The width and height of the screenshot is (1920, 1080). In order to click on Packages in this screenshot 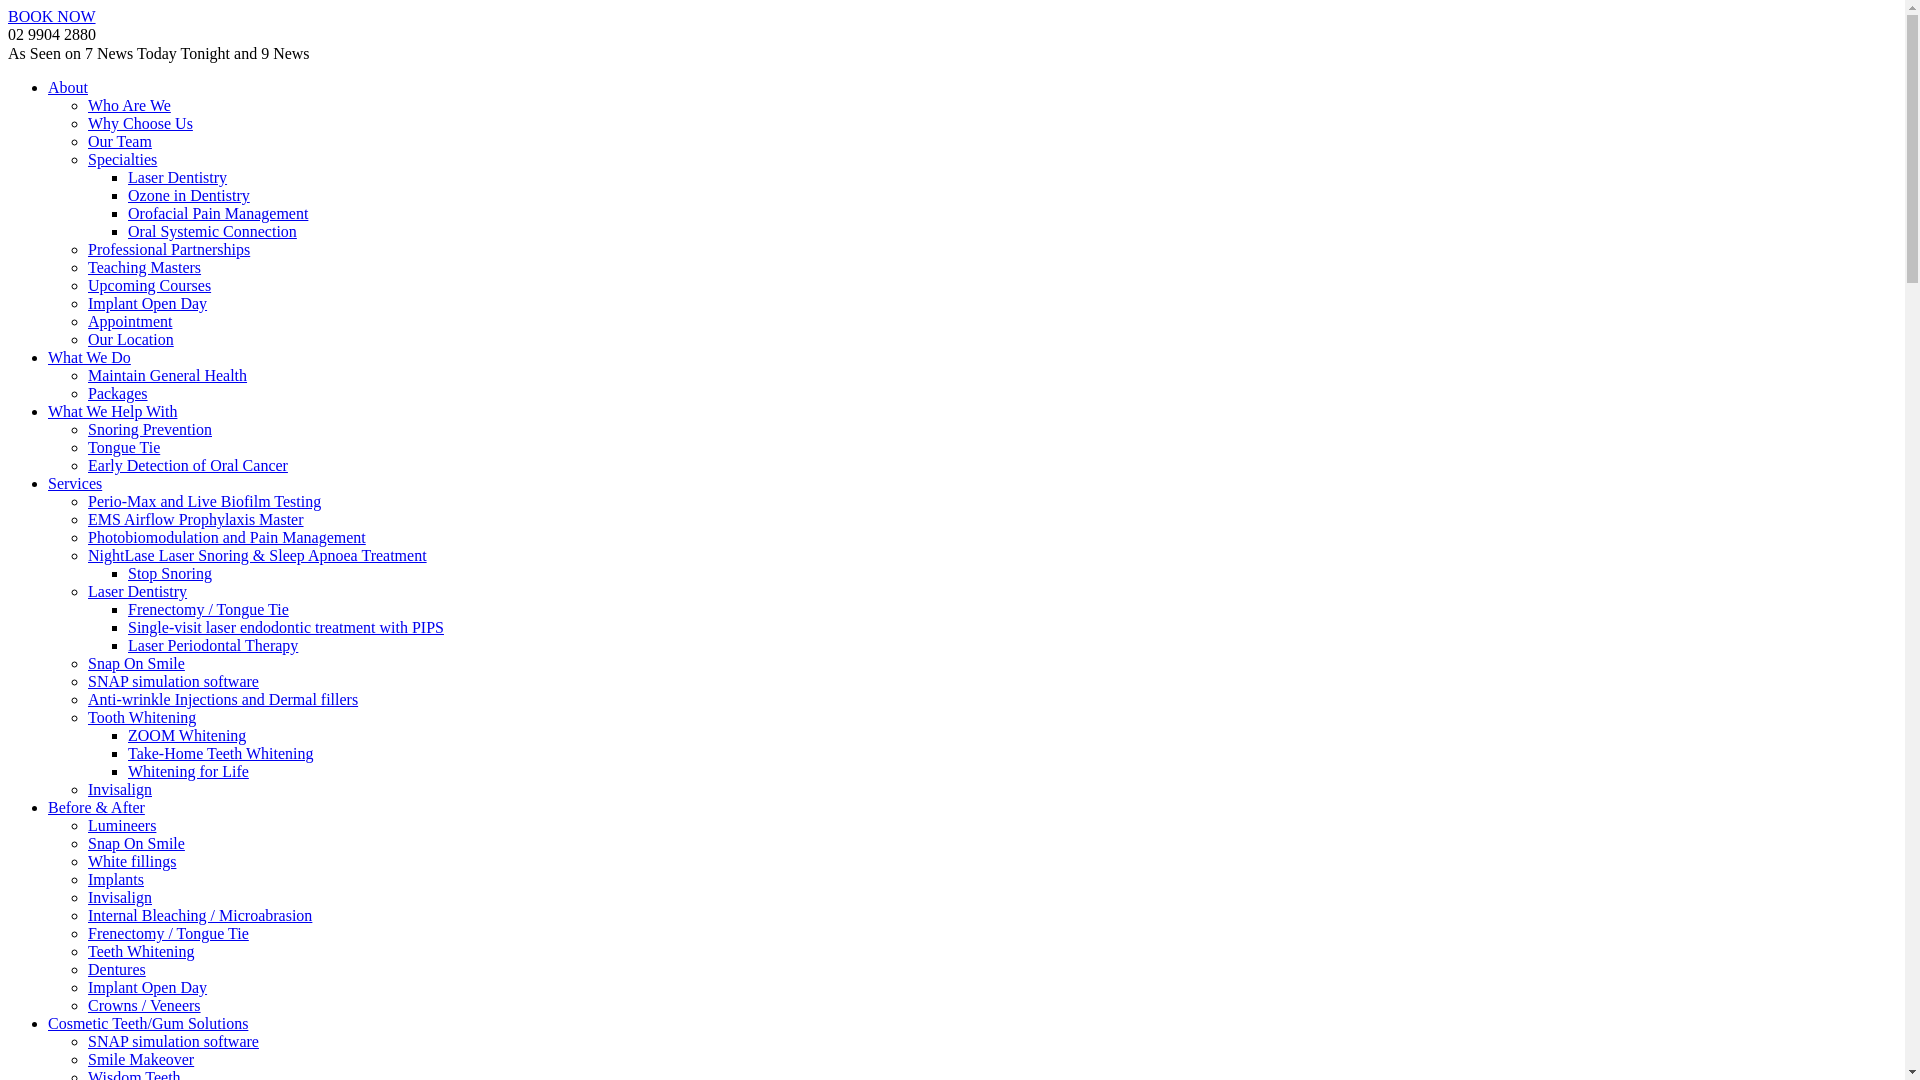, I will do `click(118, 393)`.